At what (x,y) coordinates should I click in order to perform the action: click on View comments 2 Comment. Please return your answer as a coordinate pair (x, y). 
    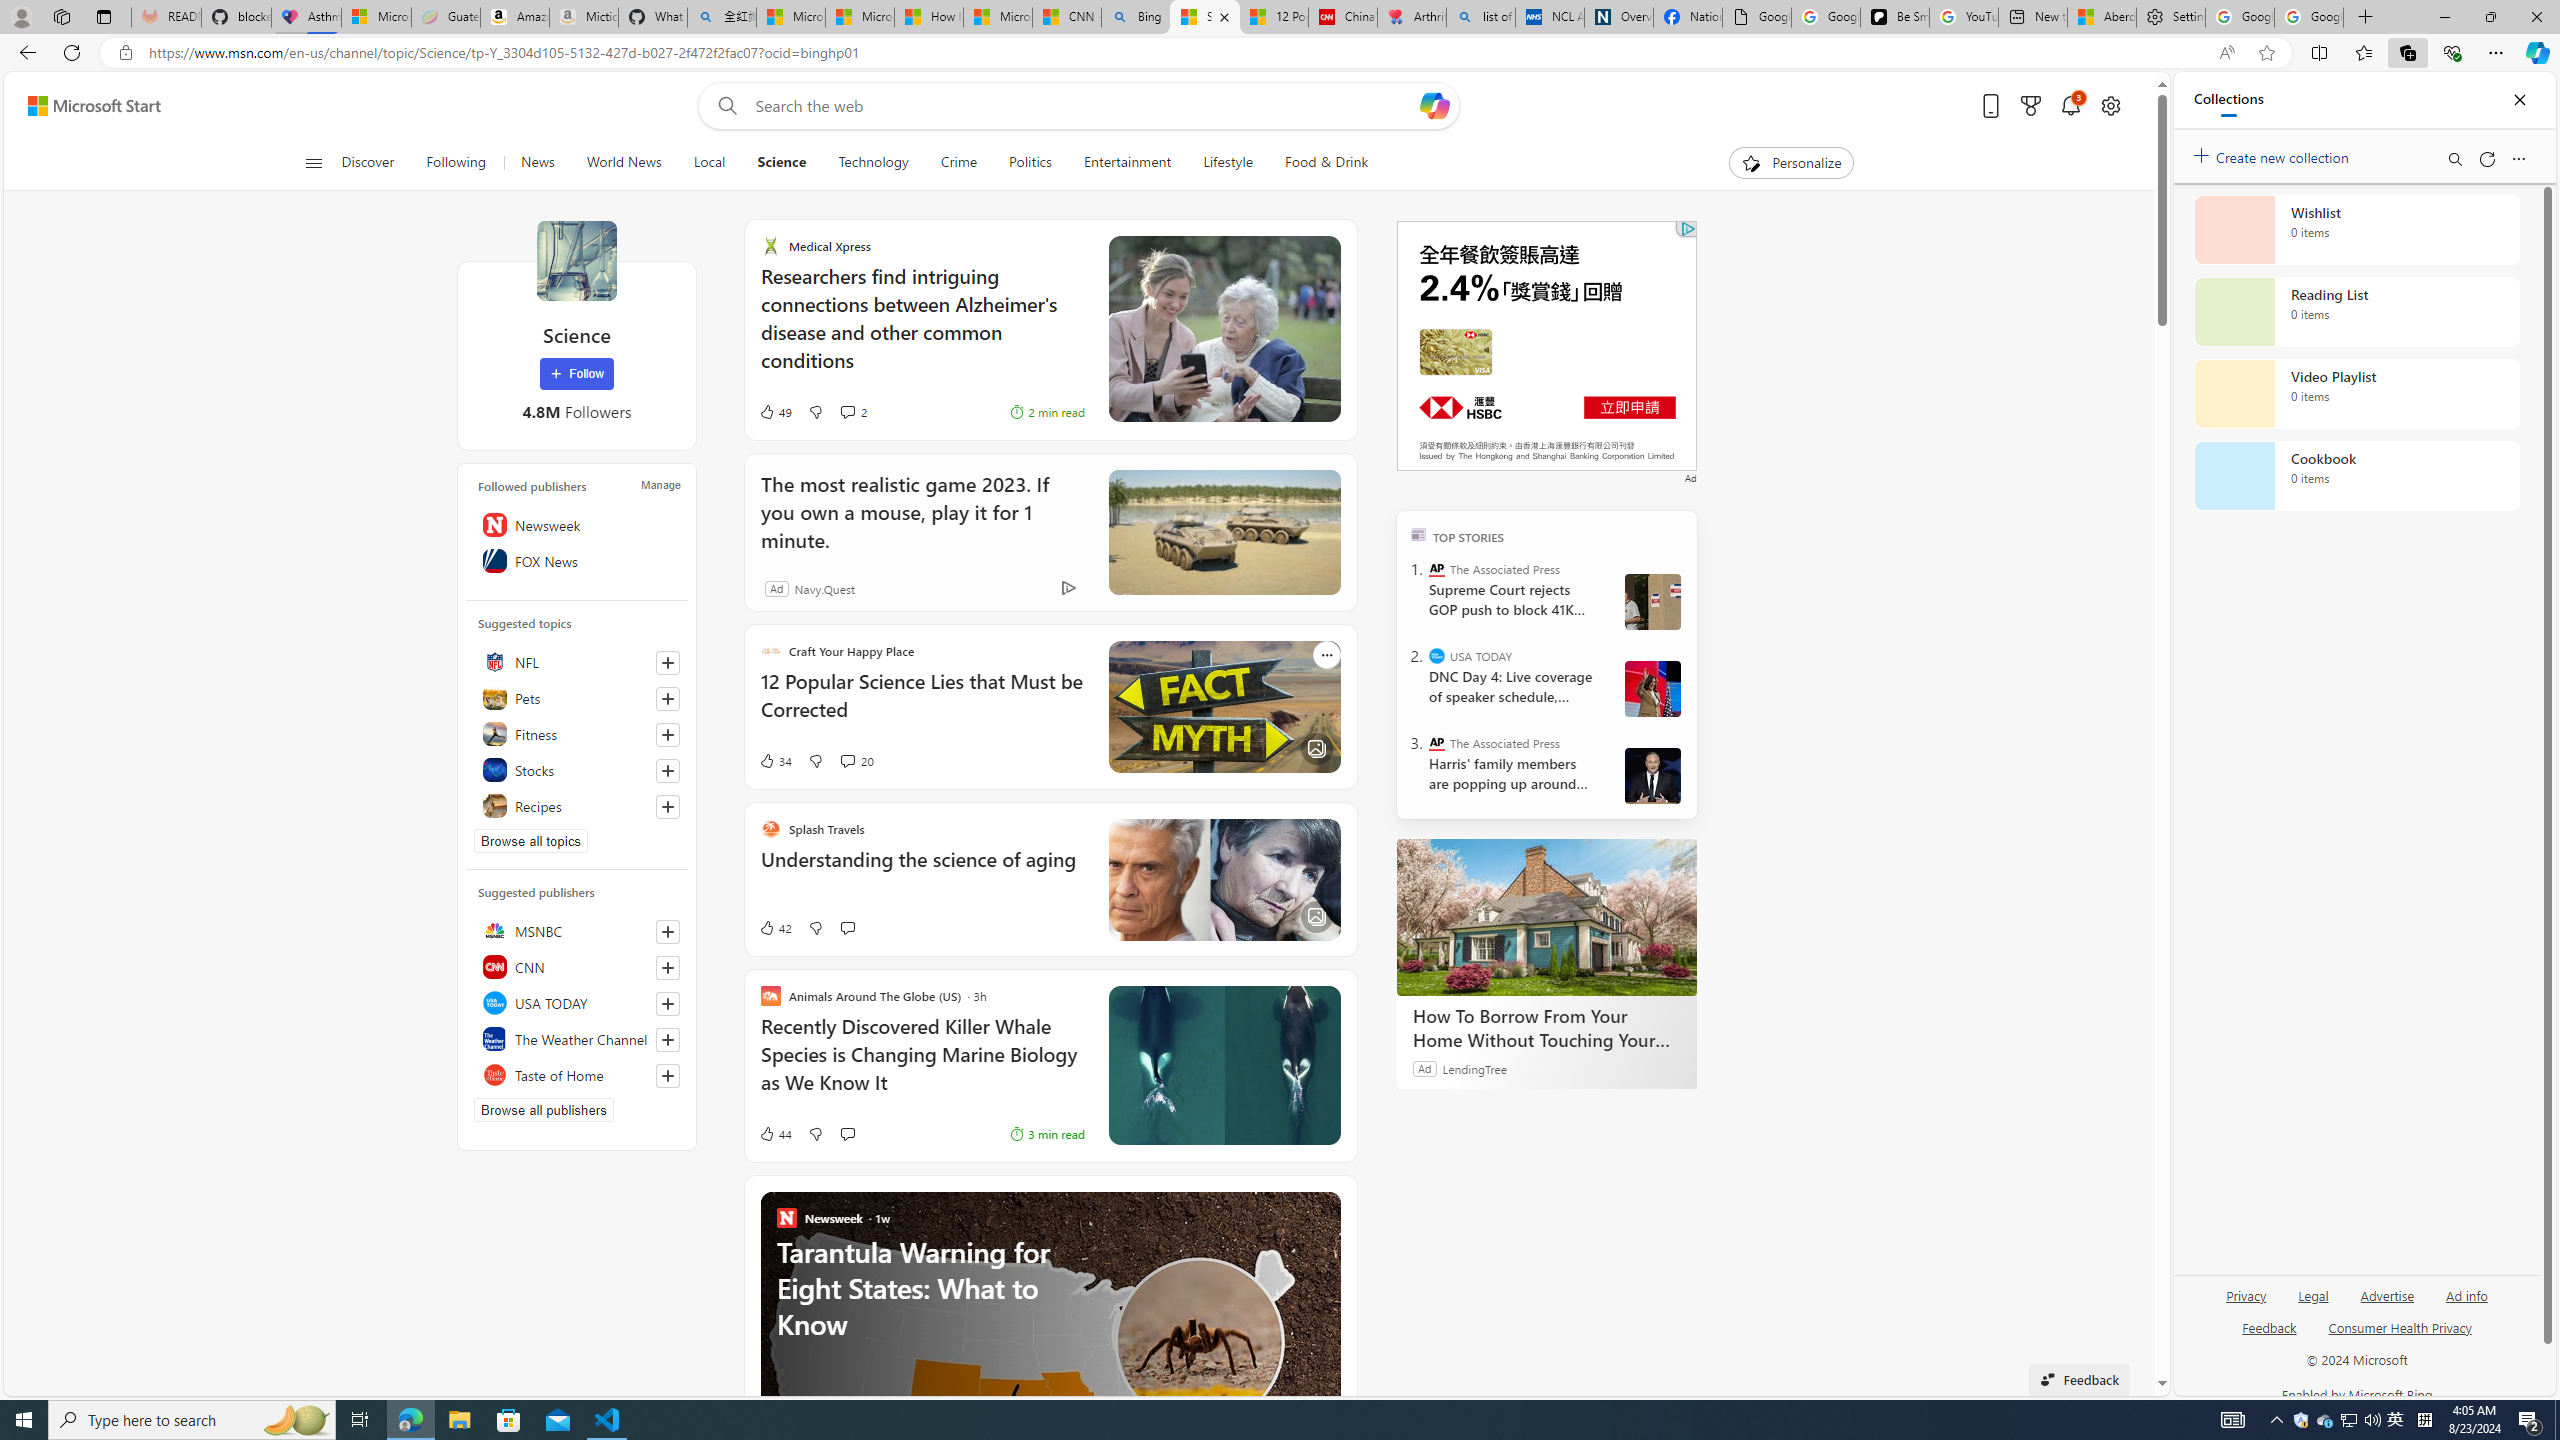
    Looking at the image, I should click on (830, 412).